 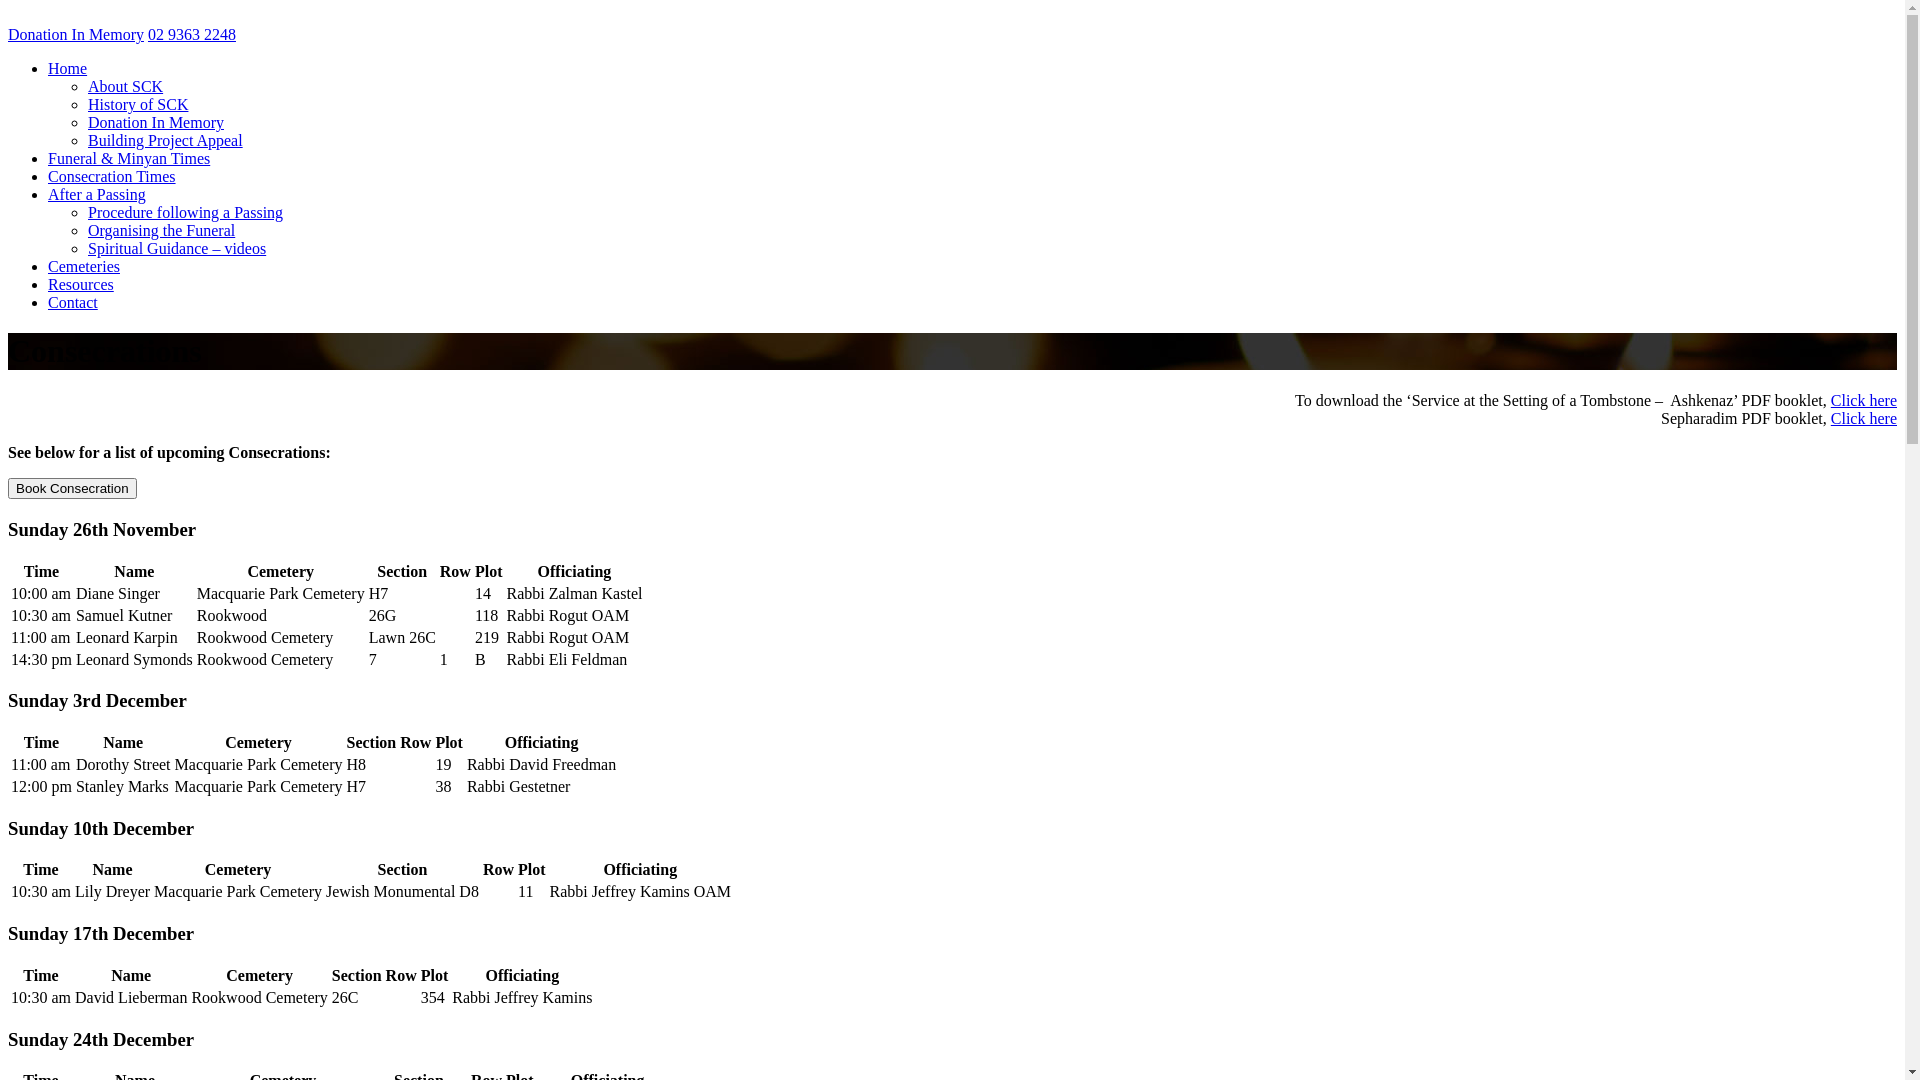 What do you see at coordinates (72, 488) in the screenshot?
I see `Book Consecration` at bounding box center [72, 488].